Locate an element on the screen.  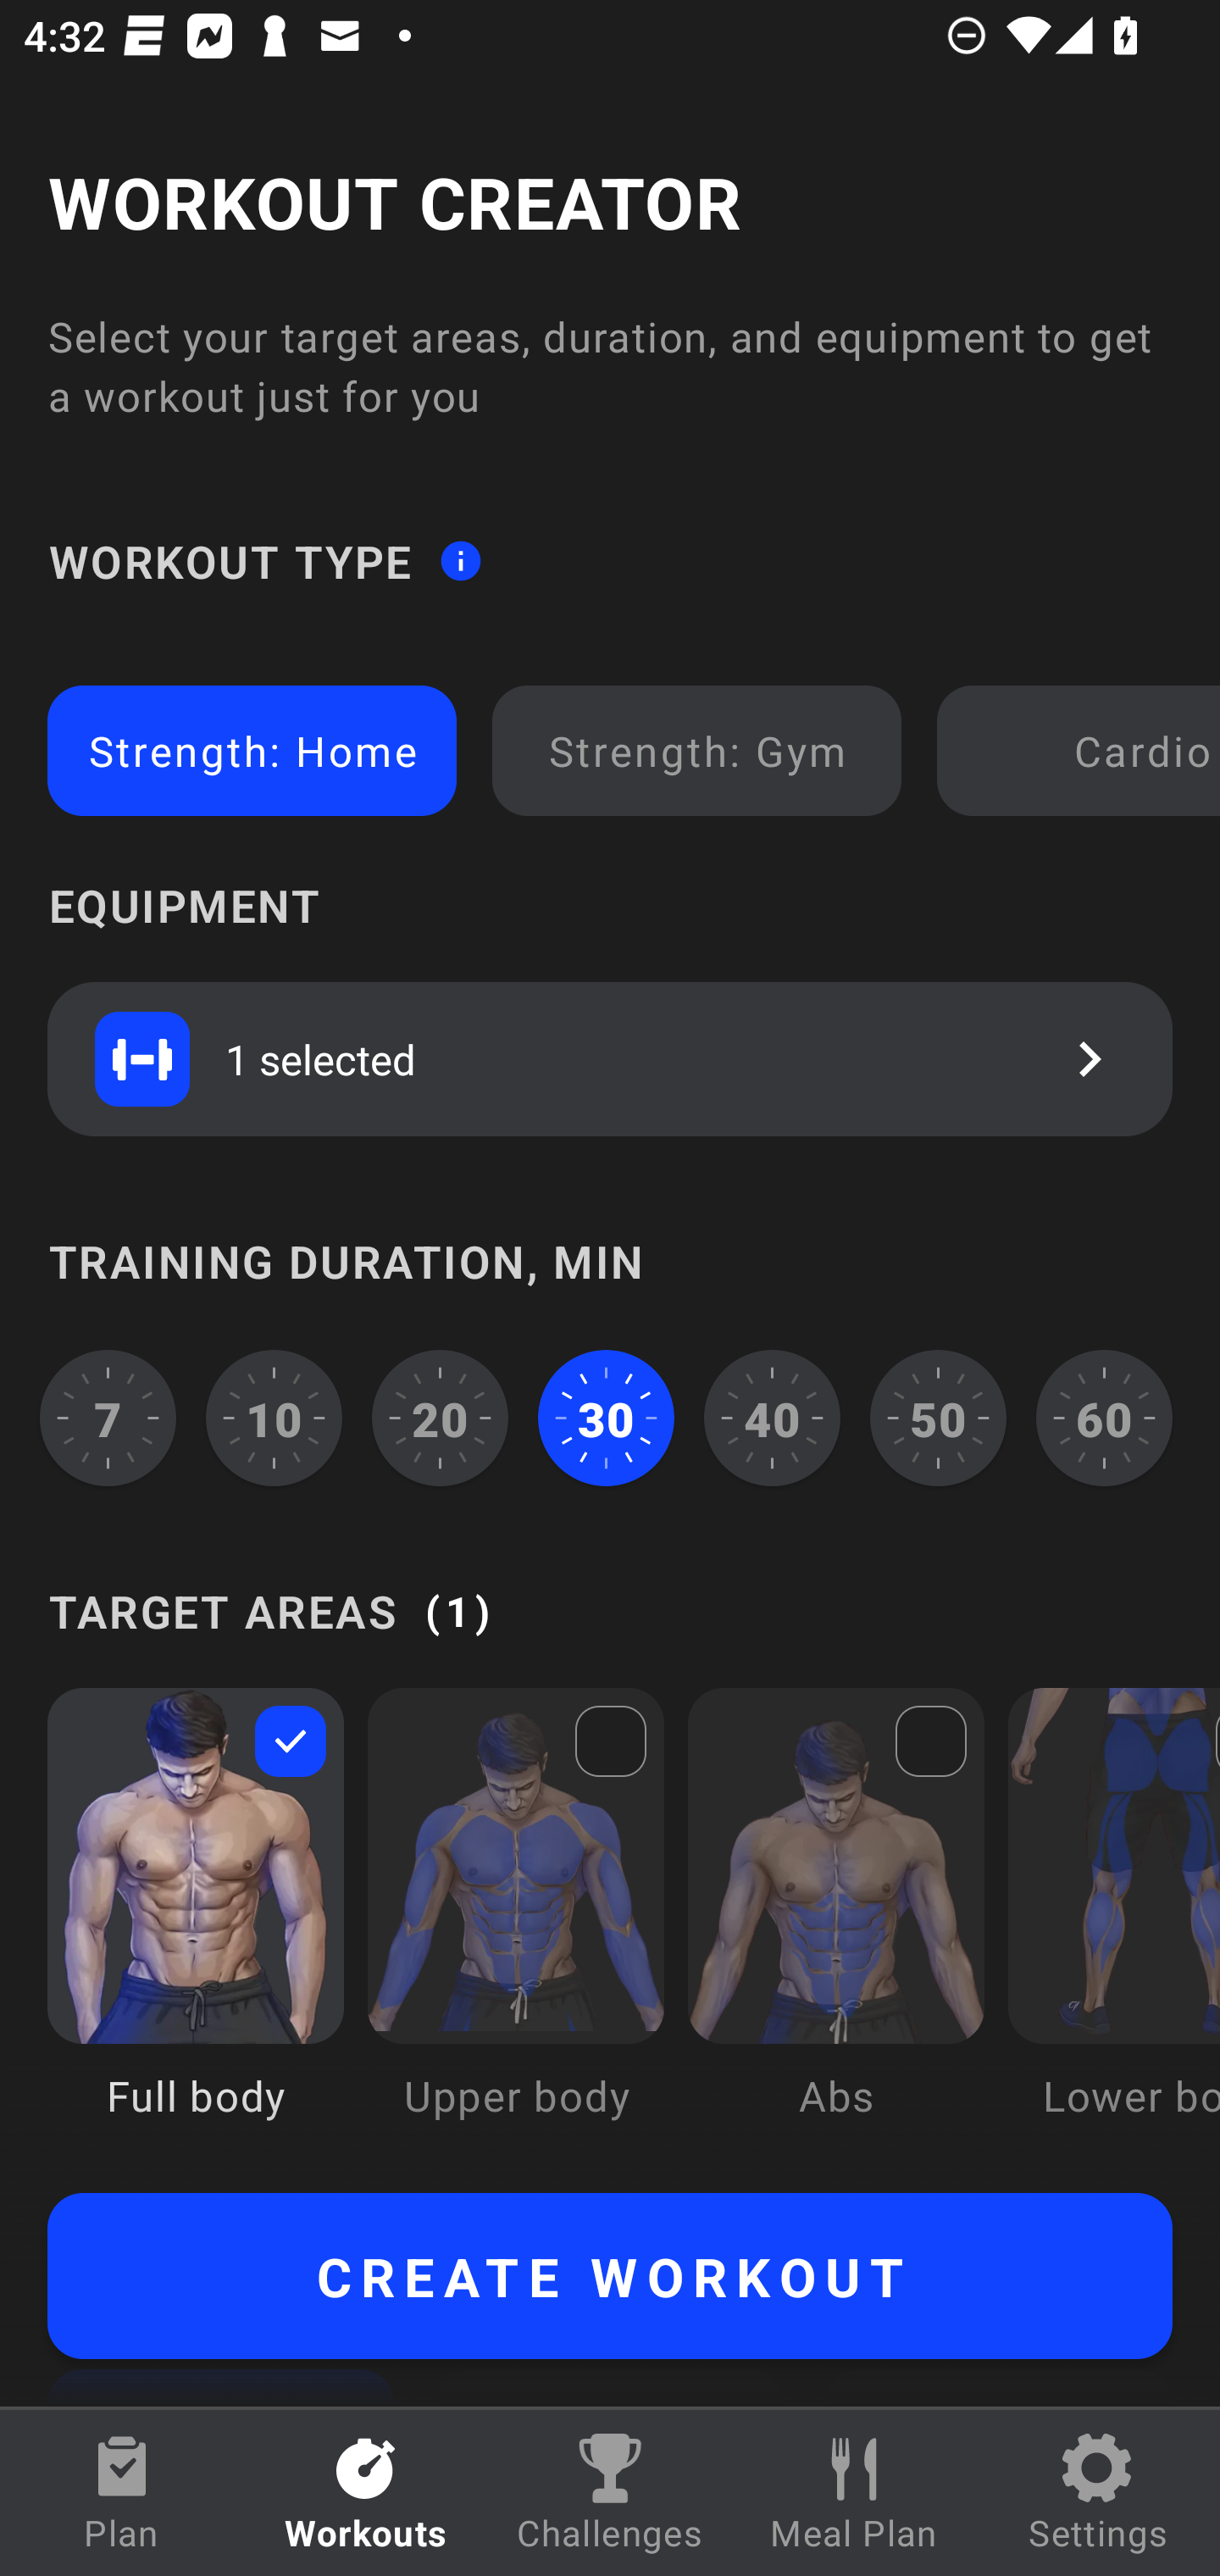
40 is located at coordinates (773, 1418).